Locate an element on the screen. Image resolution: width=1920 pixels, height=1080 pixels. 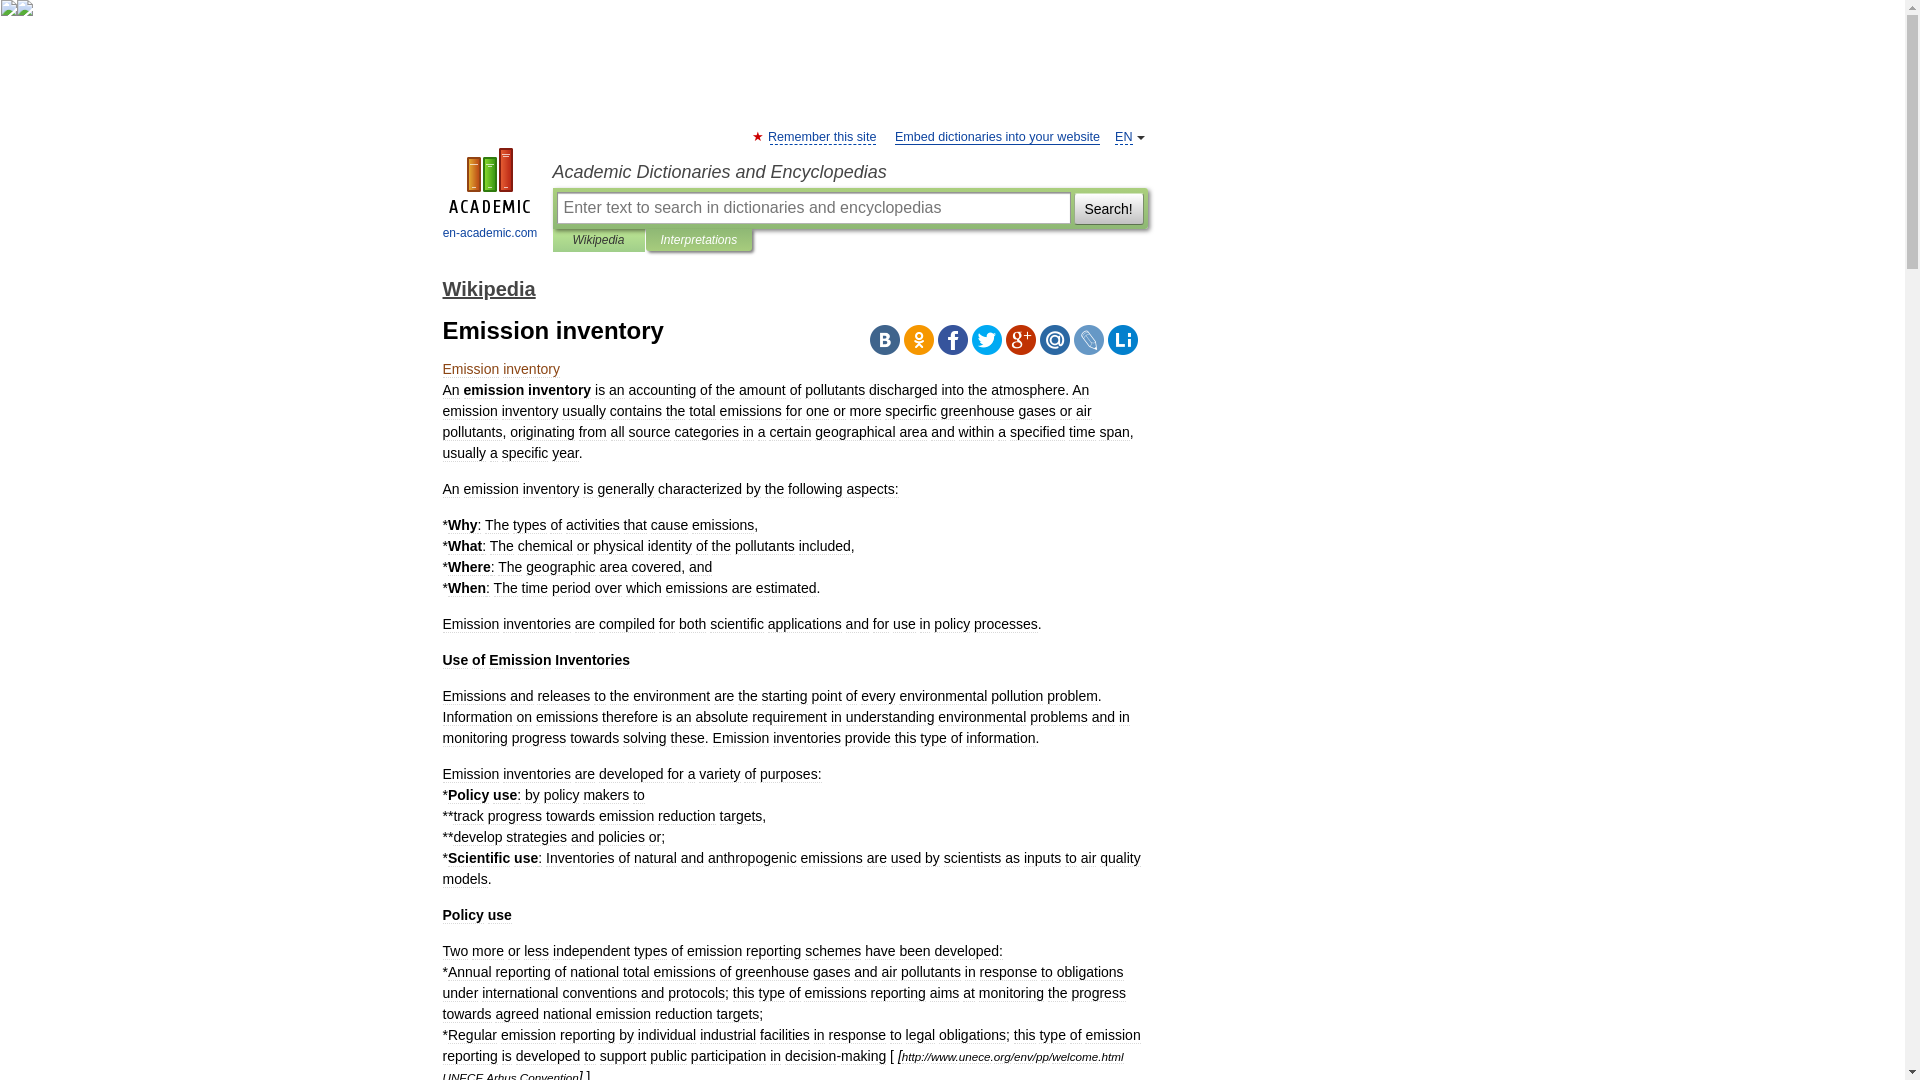
Remember this site is located at coordinates (822, 136).